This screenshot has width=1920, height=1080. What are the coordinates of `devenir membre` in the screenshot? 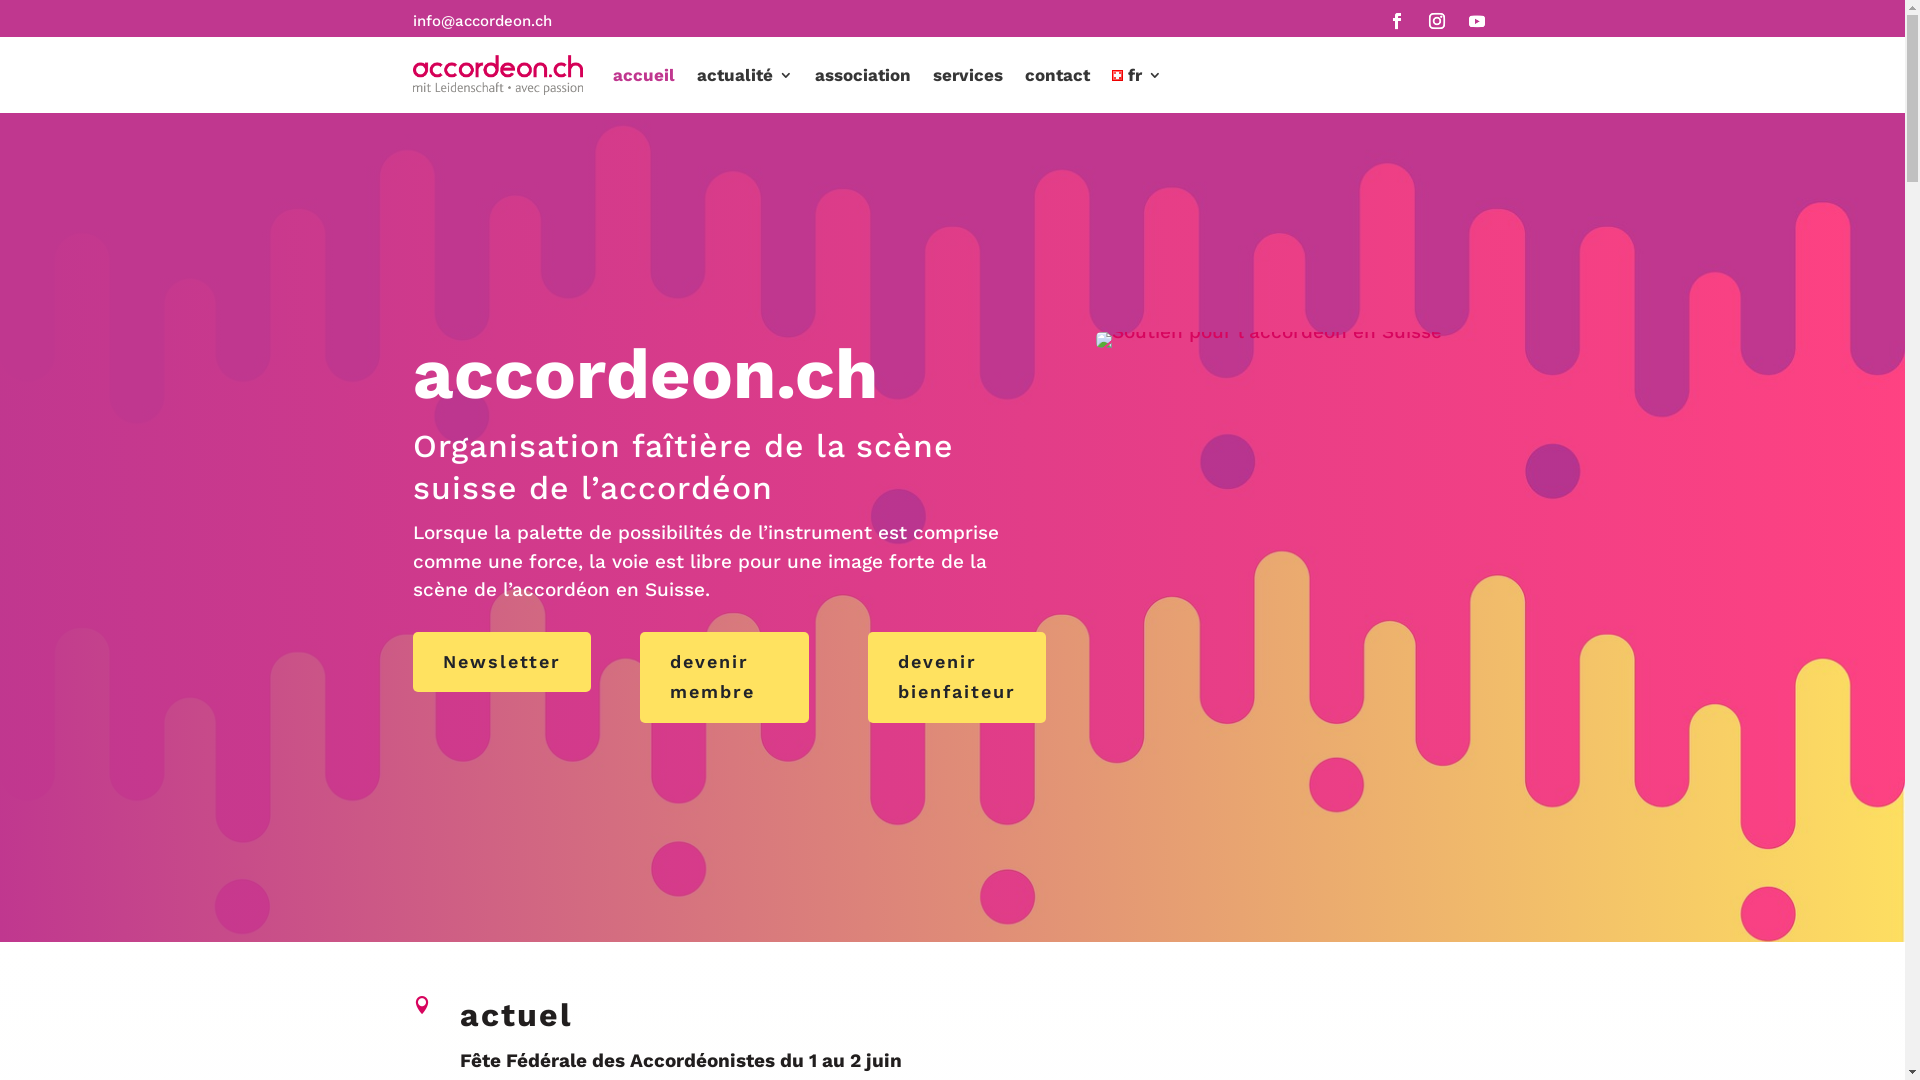 It's located at (724, 678).